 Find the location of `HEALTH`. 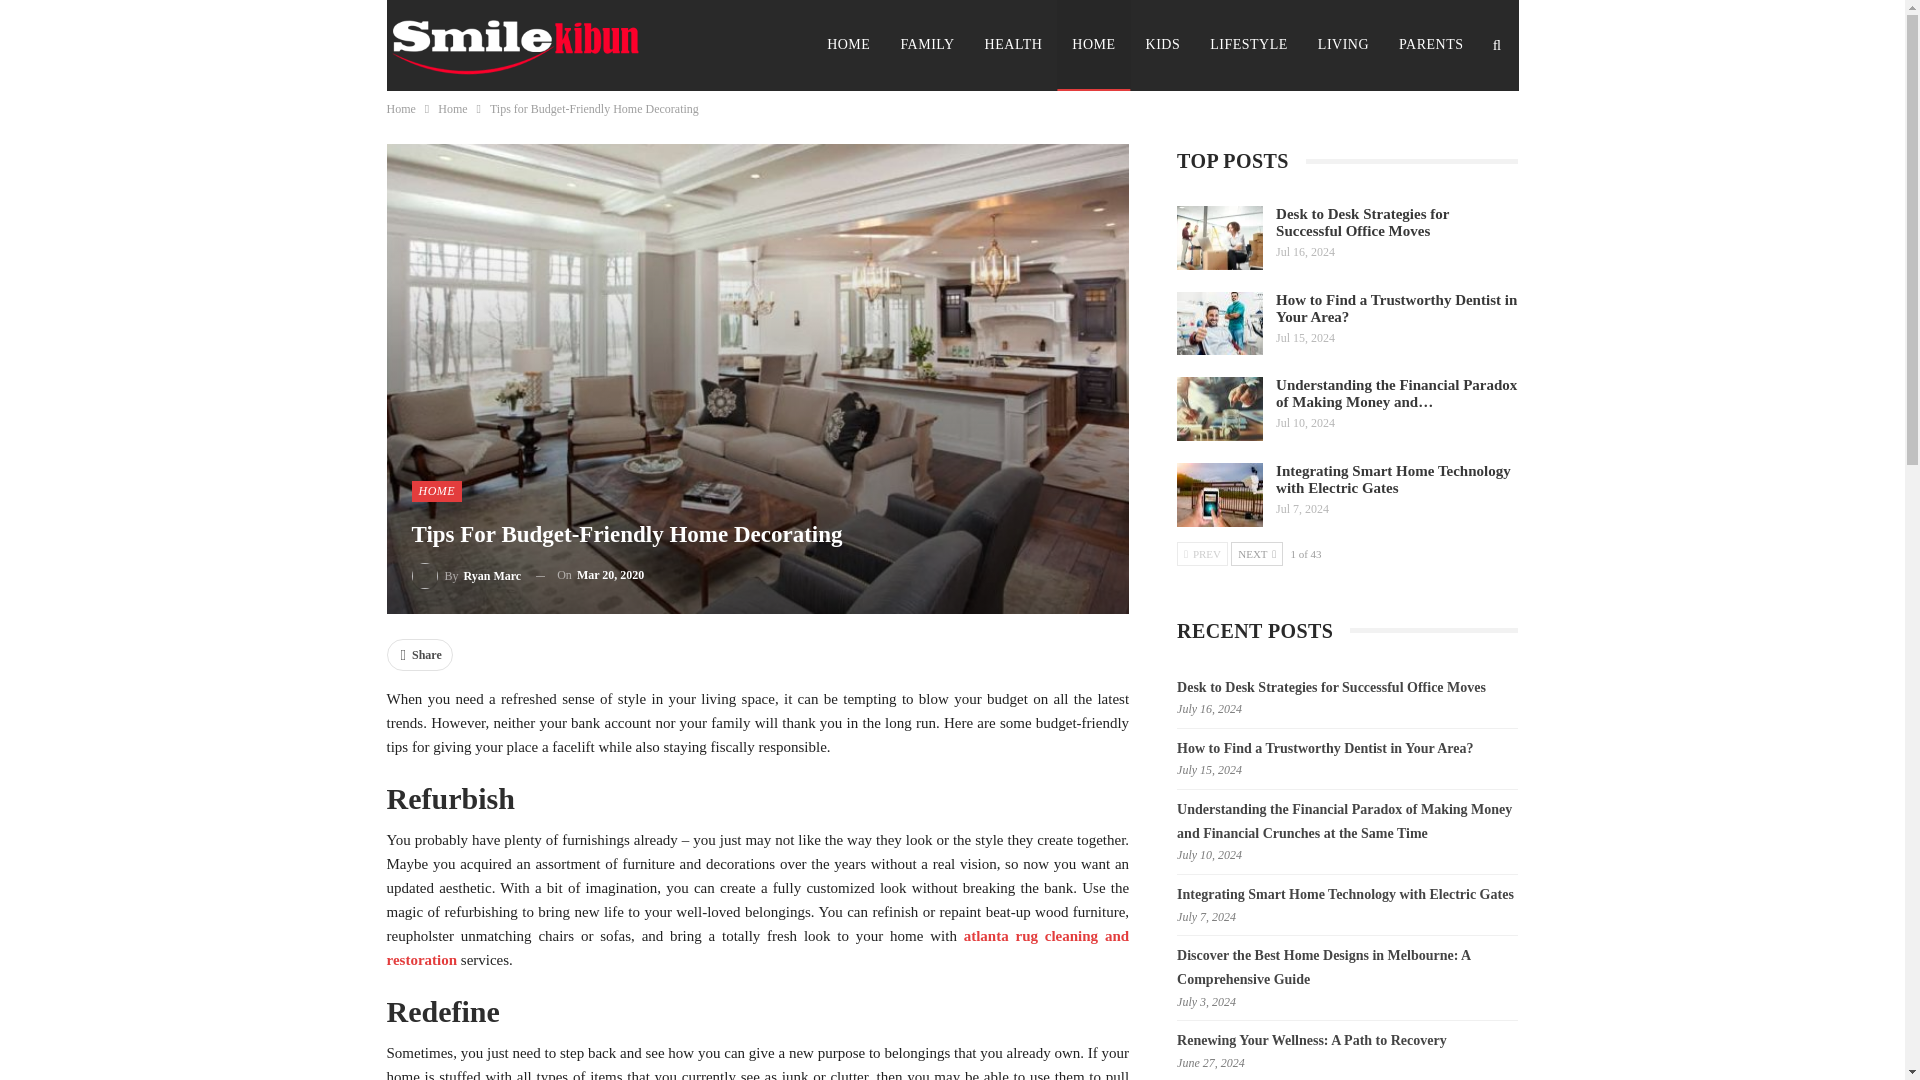

HEALTH is located at coordinates (1013, 44).